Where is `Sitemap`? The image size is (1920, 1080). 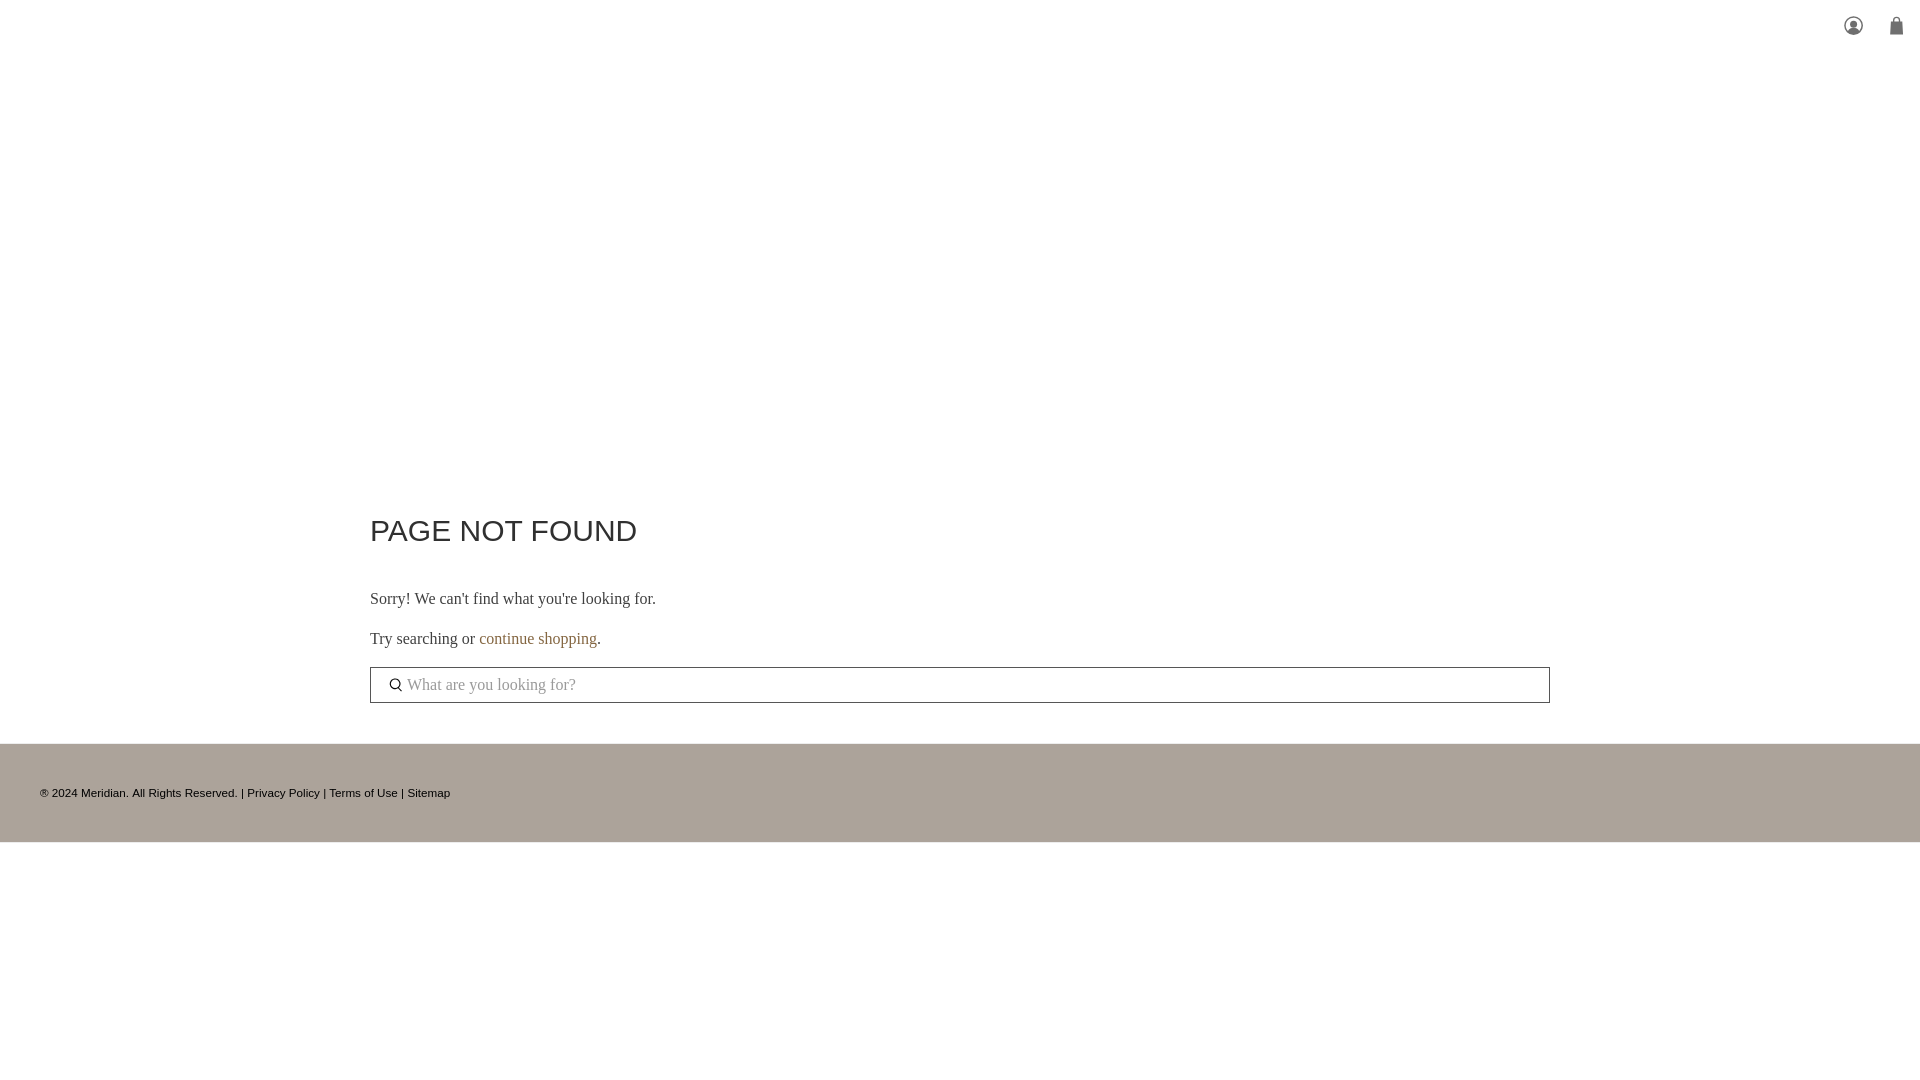
Sitemap is located at coordinates (428, 792).